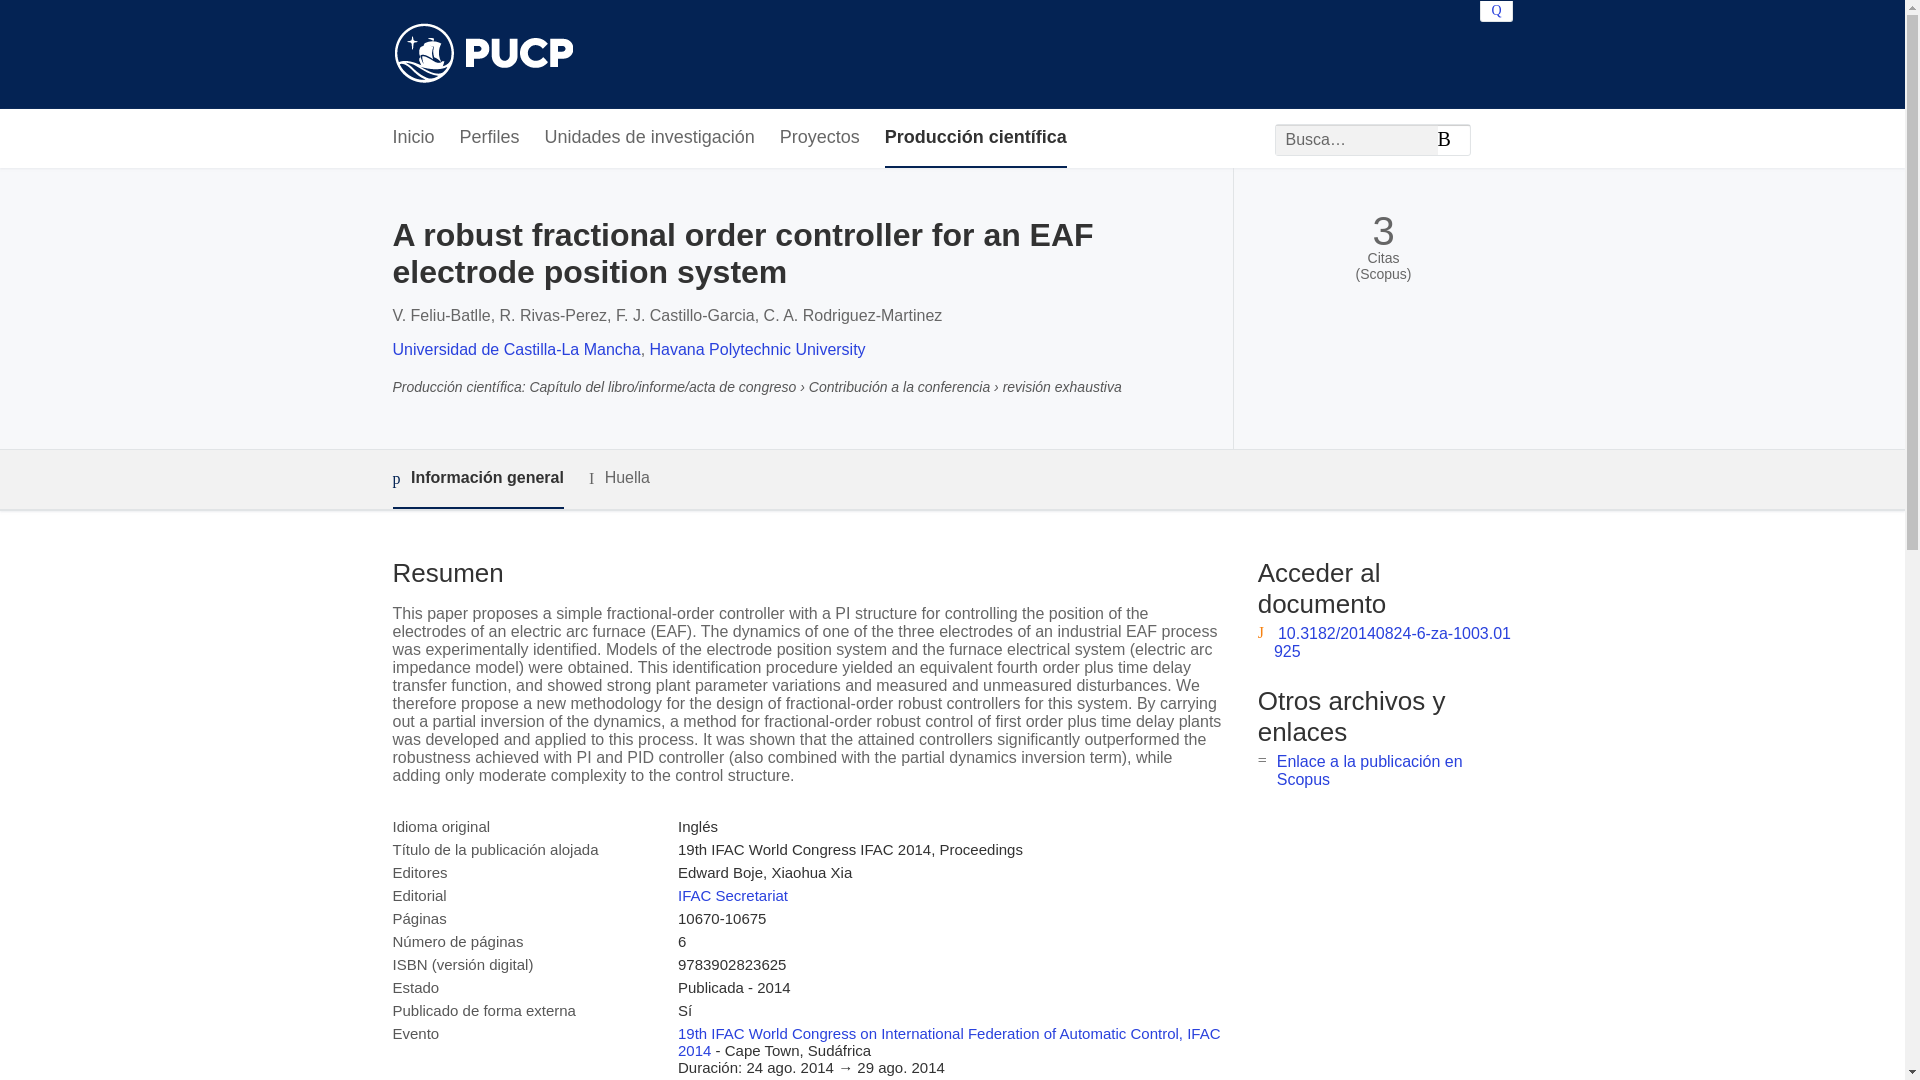 This screenshot has width=1920, height=1080. What do you see at coordinates (758, 349) in the screenshot?
I see `Havana Polytechnic University` at bounding box center [758, 349].